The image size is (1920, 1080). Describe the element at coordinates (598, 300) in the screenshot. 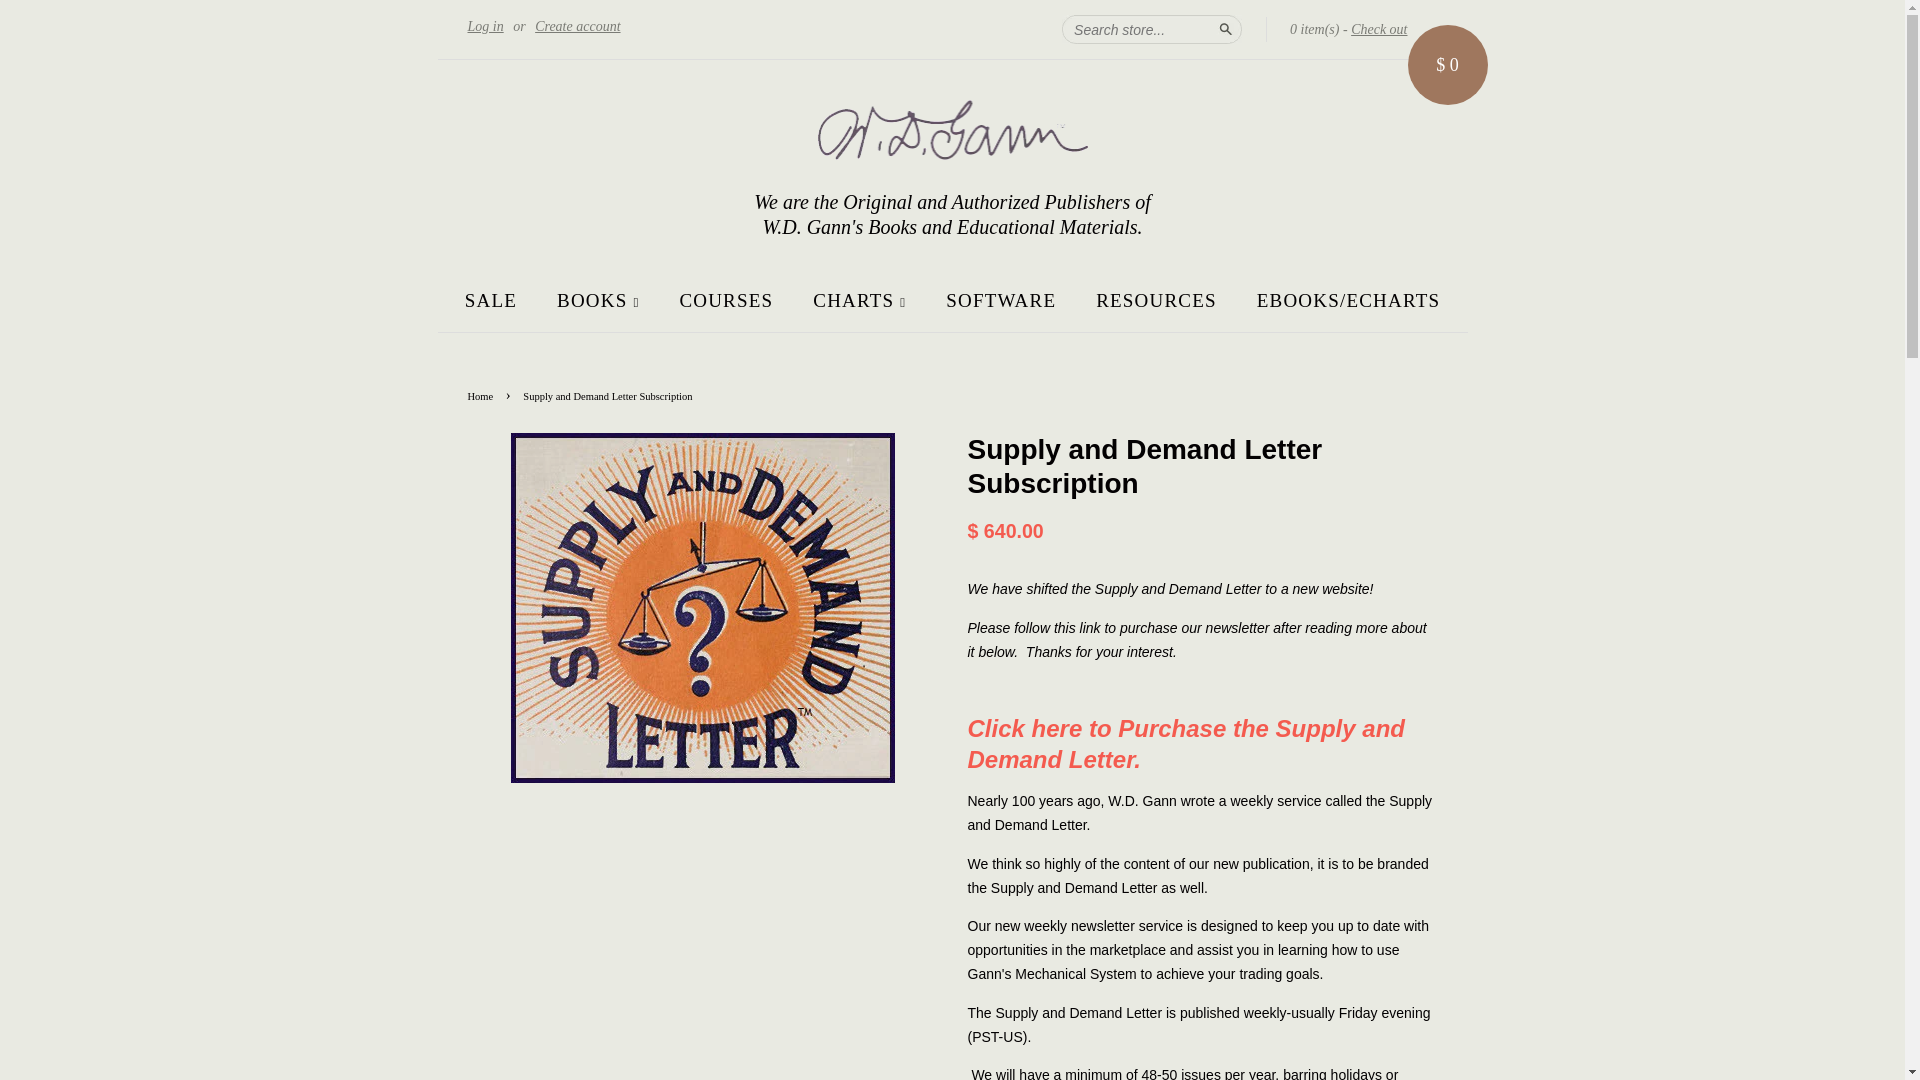

I see `BOOKS` at that location.